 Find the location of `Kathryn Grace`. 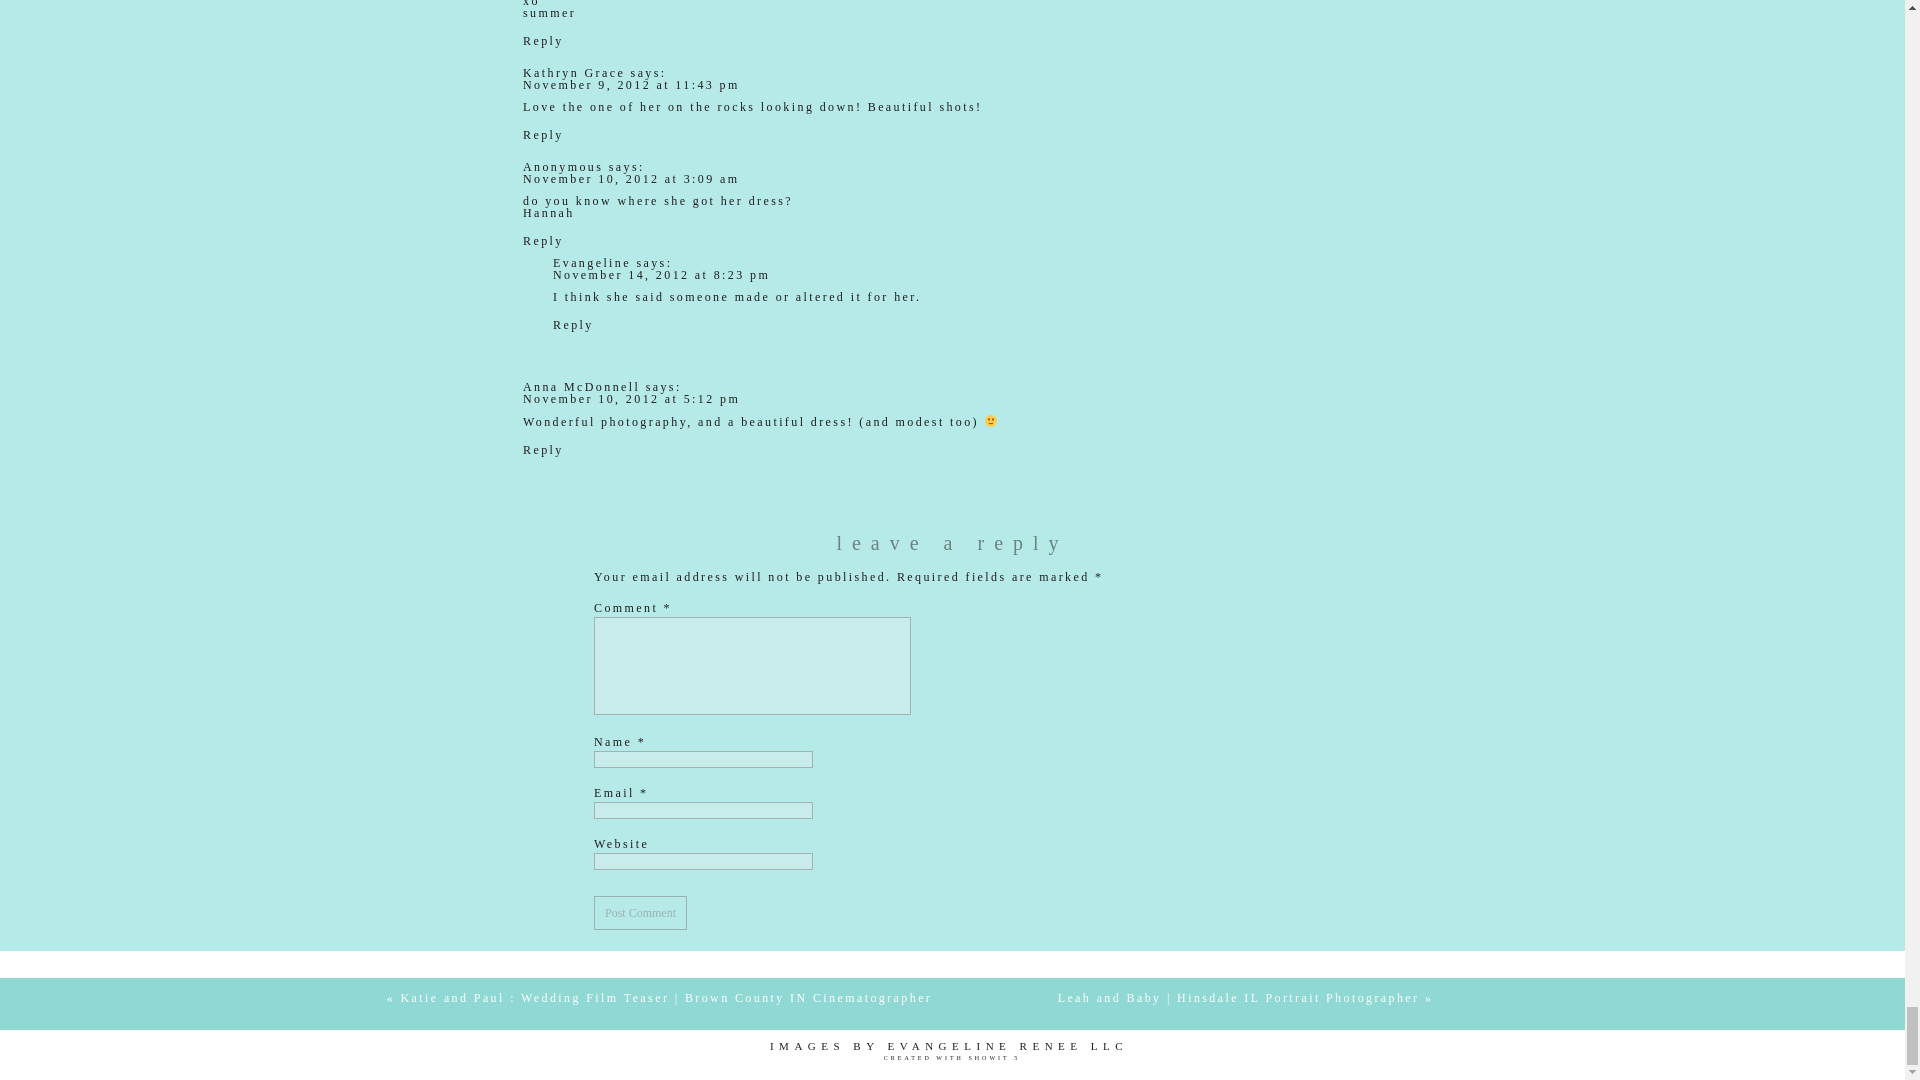

Kathryn Grace is located at coordinates (574, 72).